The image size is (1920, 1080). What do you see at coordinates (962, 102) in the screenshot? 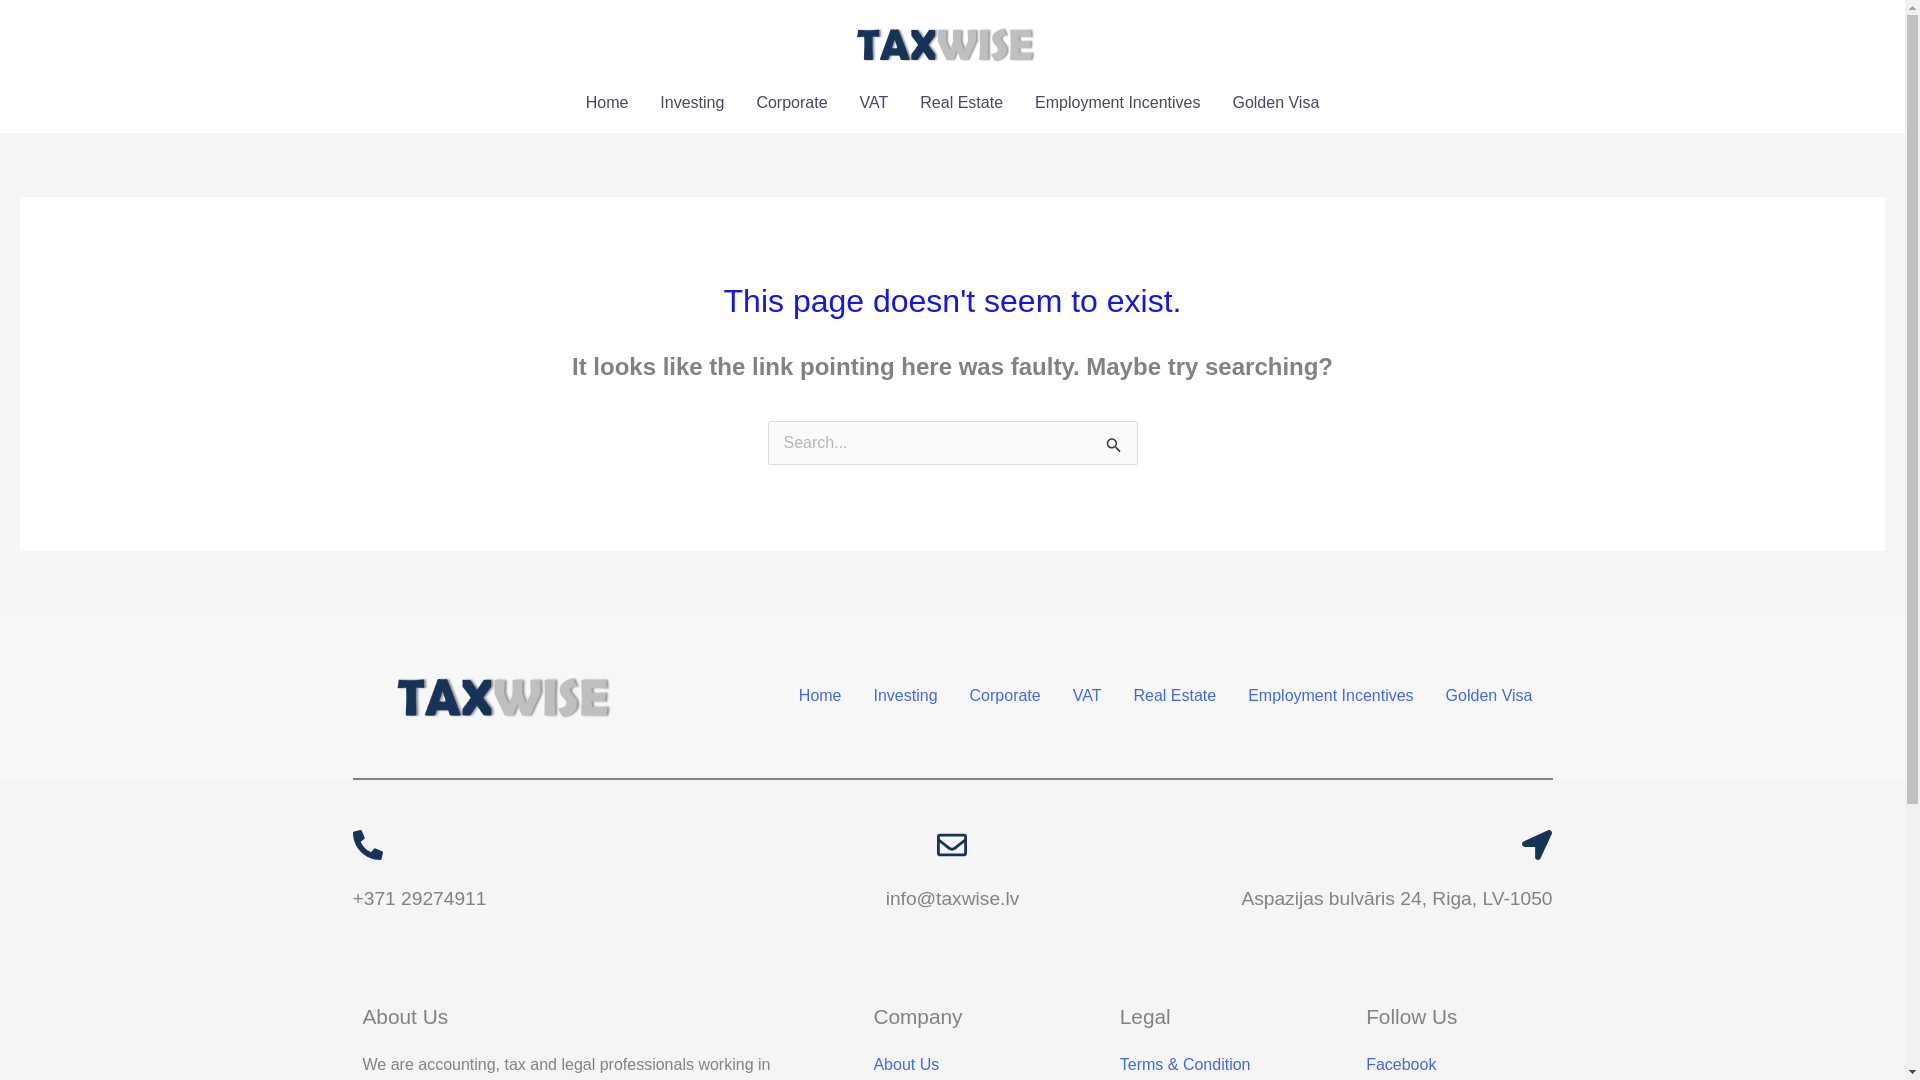
I see `Real Estate` at bounding box center [962, 102].